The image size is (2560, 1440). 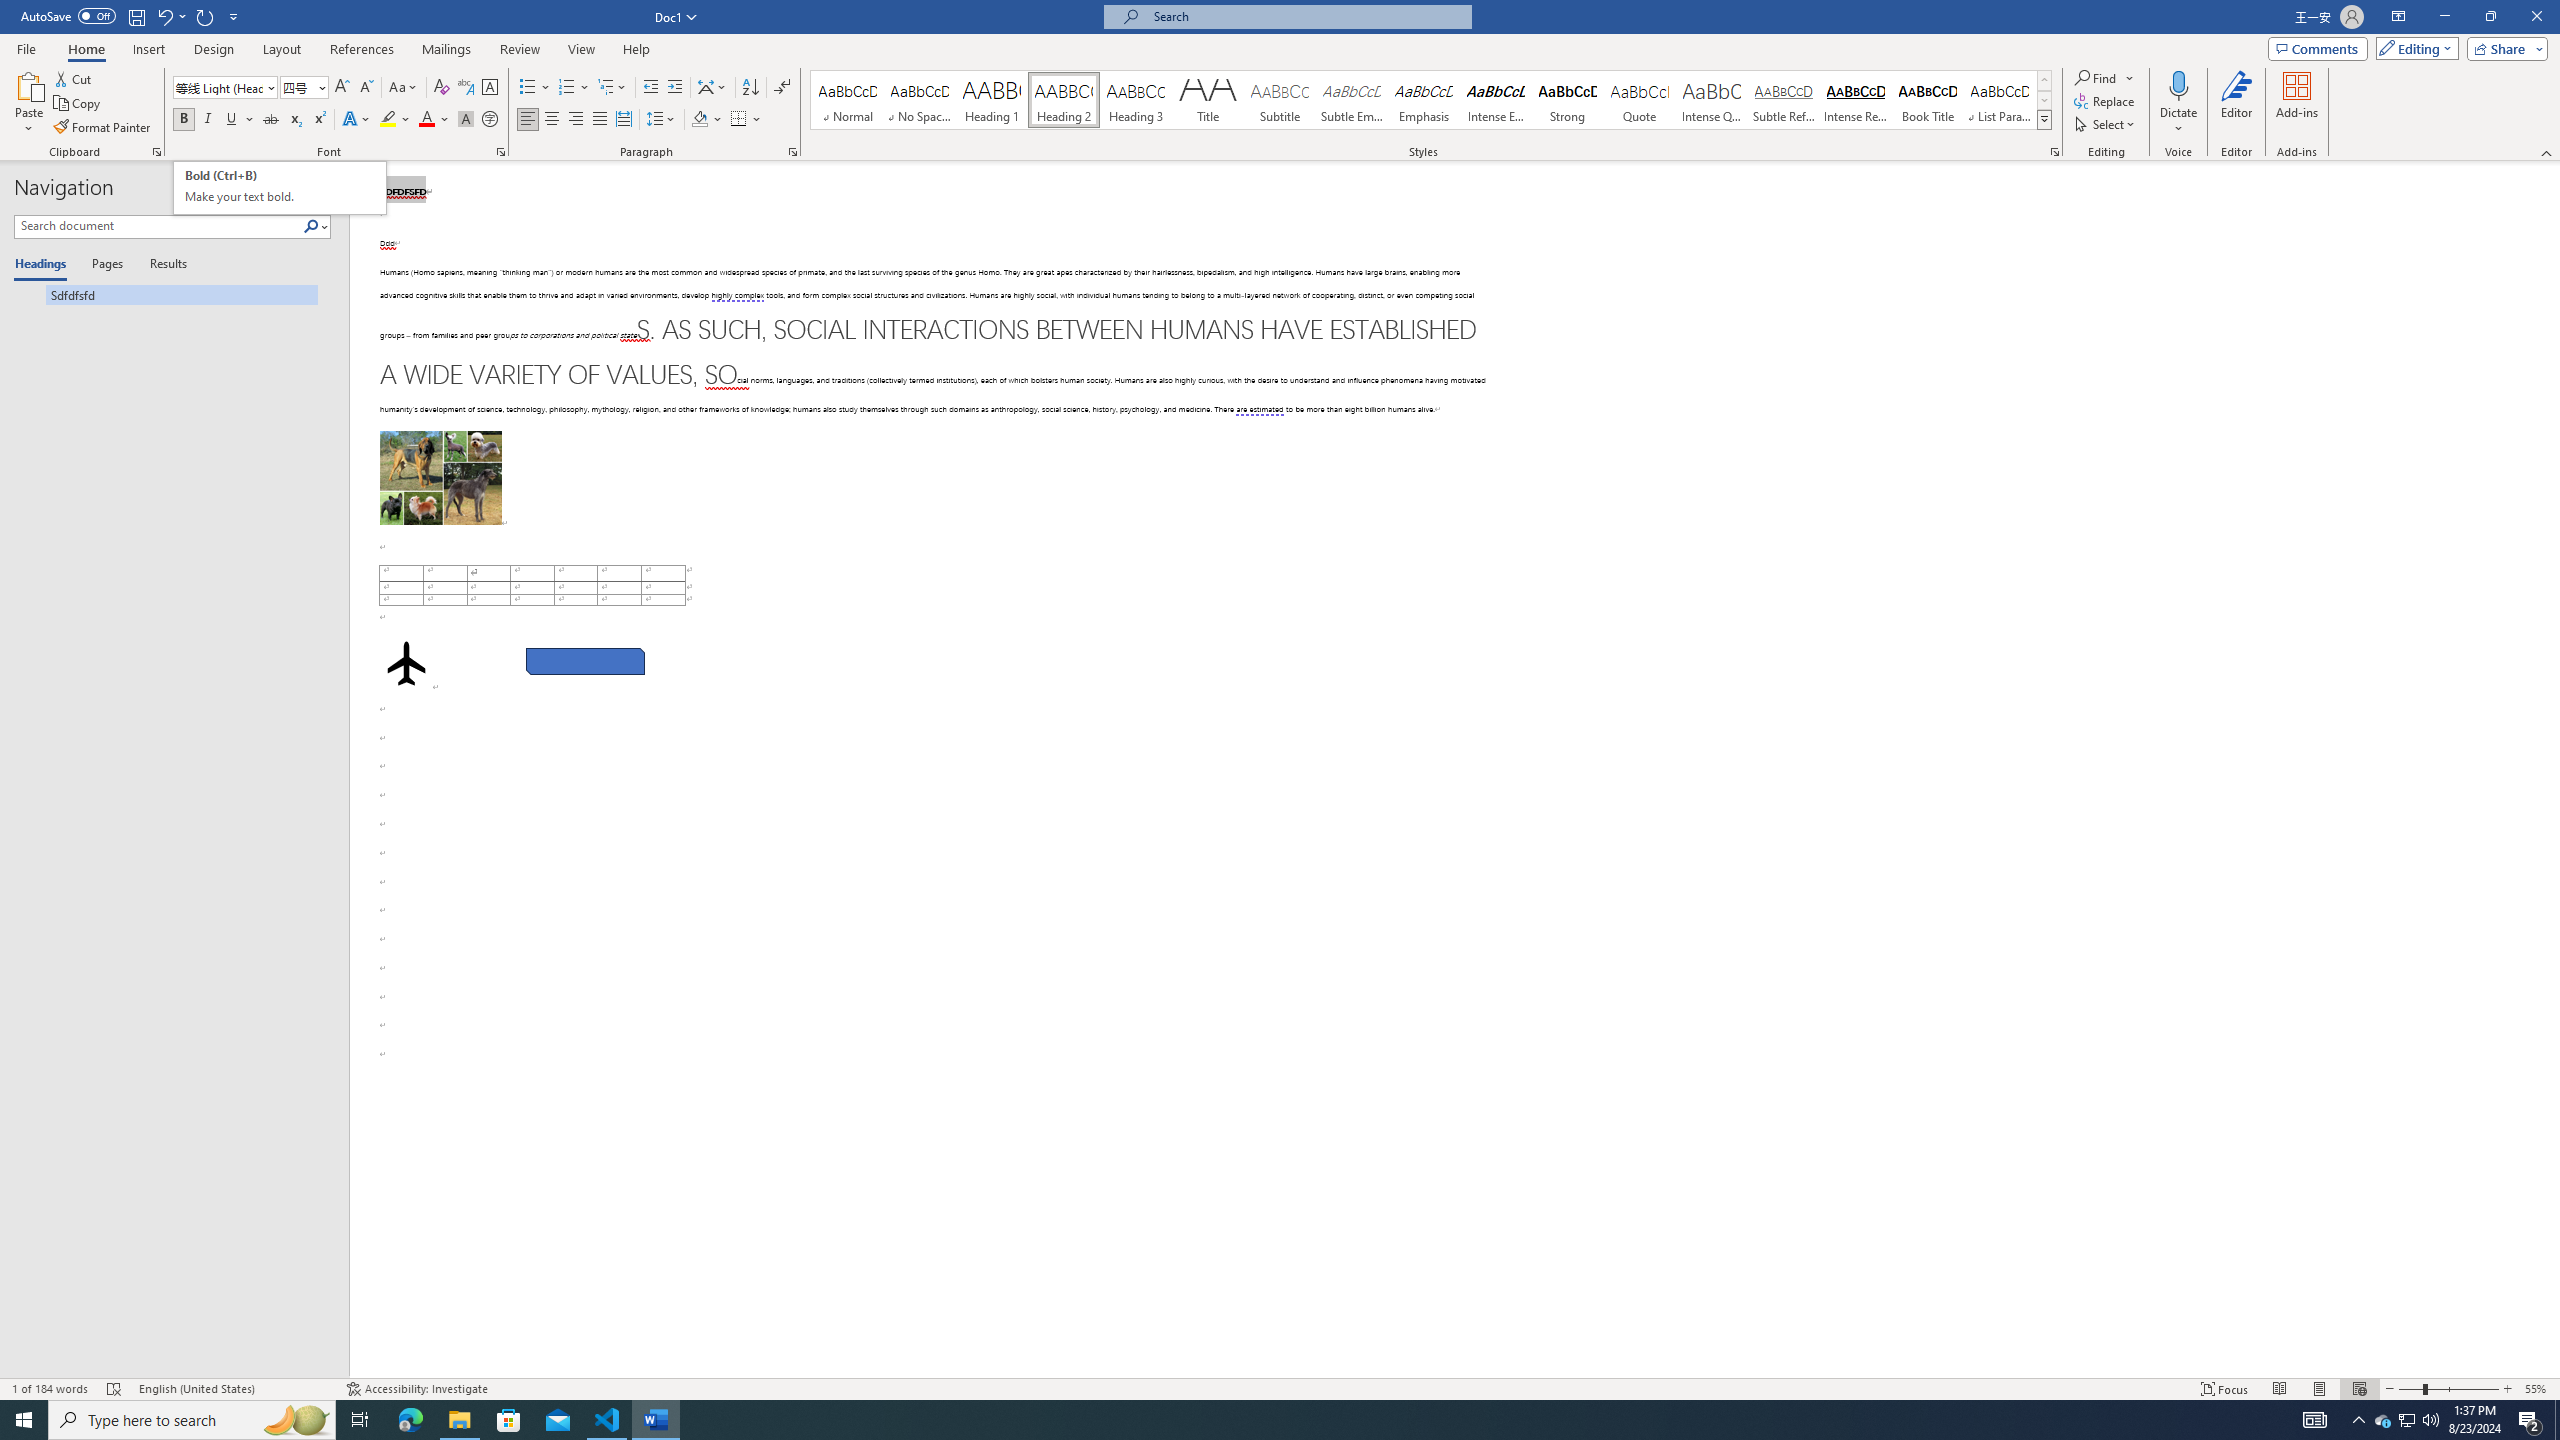 I want to click on Mailings, so click(x=446, y=49).